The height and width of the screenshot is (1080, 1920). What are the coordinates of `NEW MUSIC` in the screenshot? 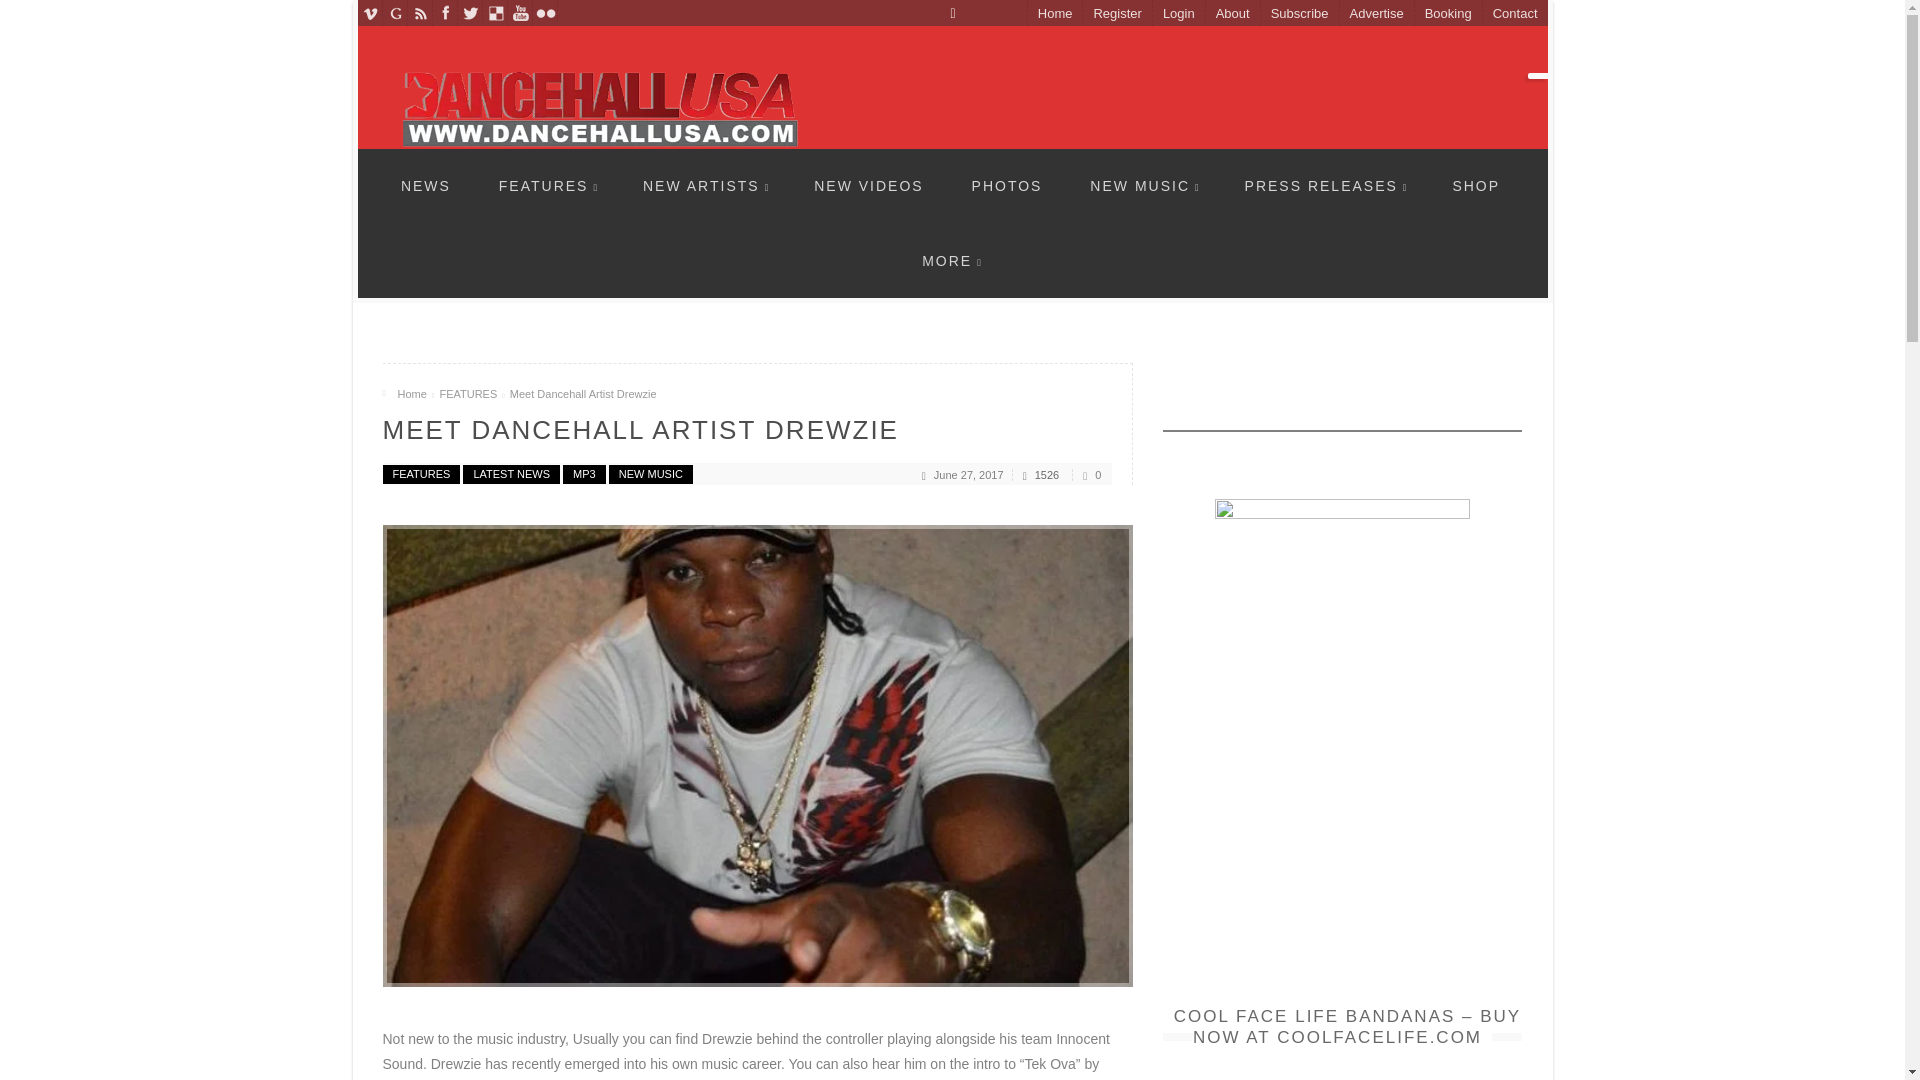 It's located at (1145, 185).